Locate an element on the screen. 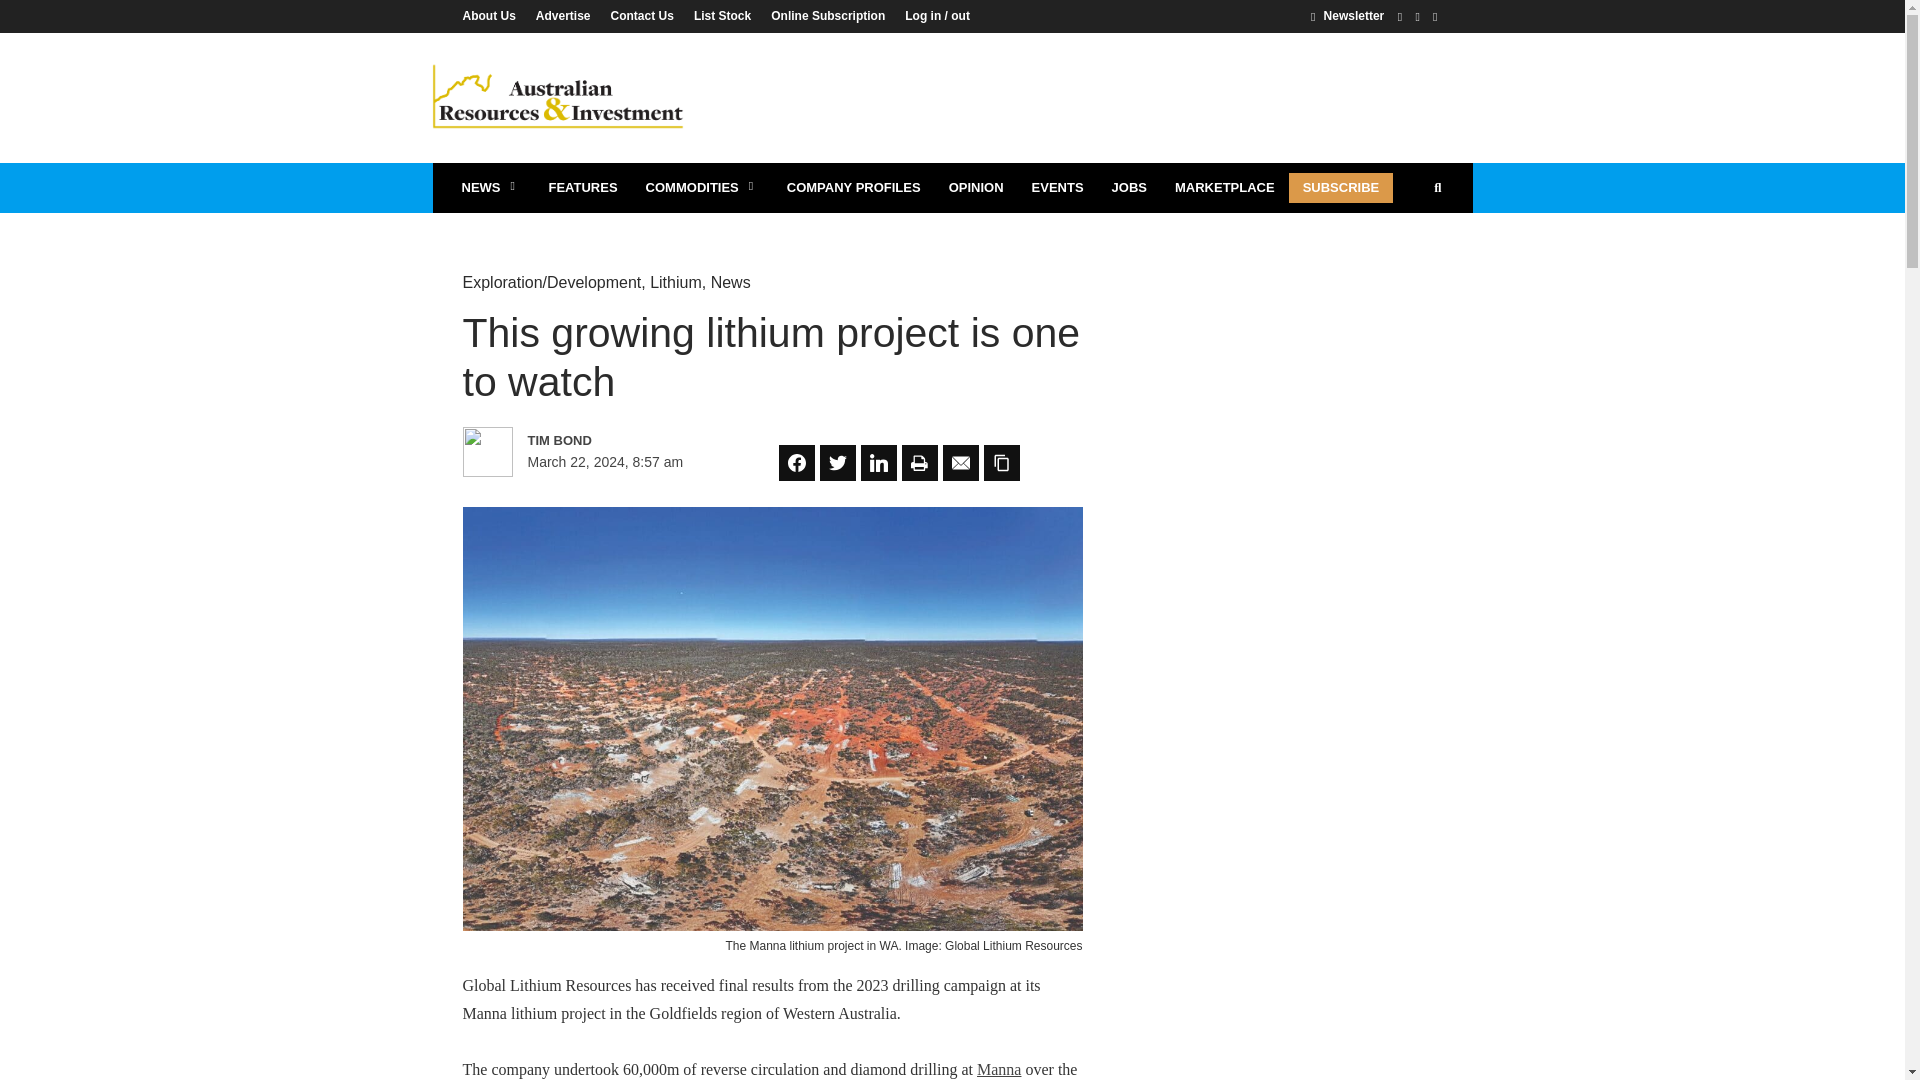 The height and width of the screenshot is (1080, 1920). View all posts by Tim Bond is located at coordinates (614, 440).